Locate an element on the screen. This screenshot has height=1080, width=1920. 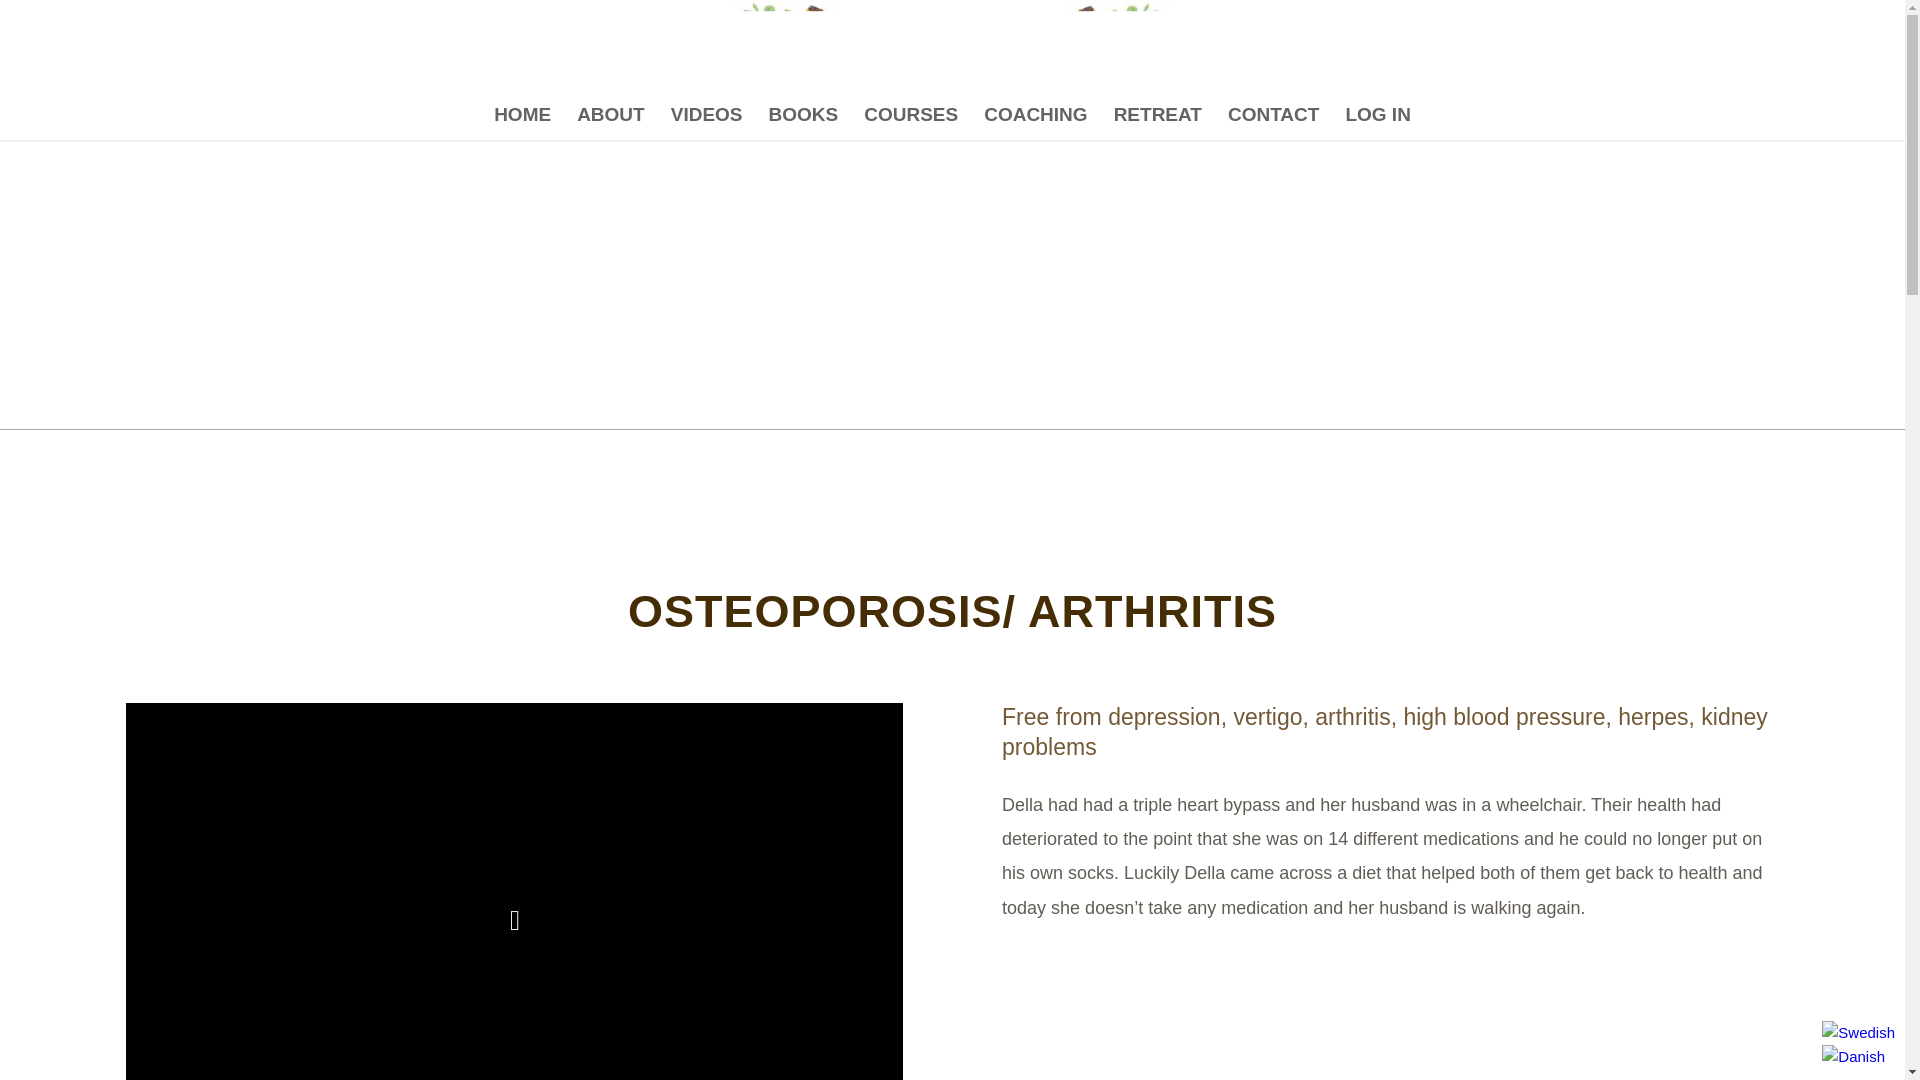
HOME is located at coordinates (522, 114).